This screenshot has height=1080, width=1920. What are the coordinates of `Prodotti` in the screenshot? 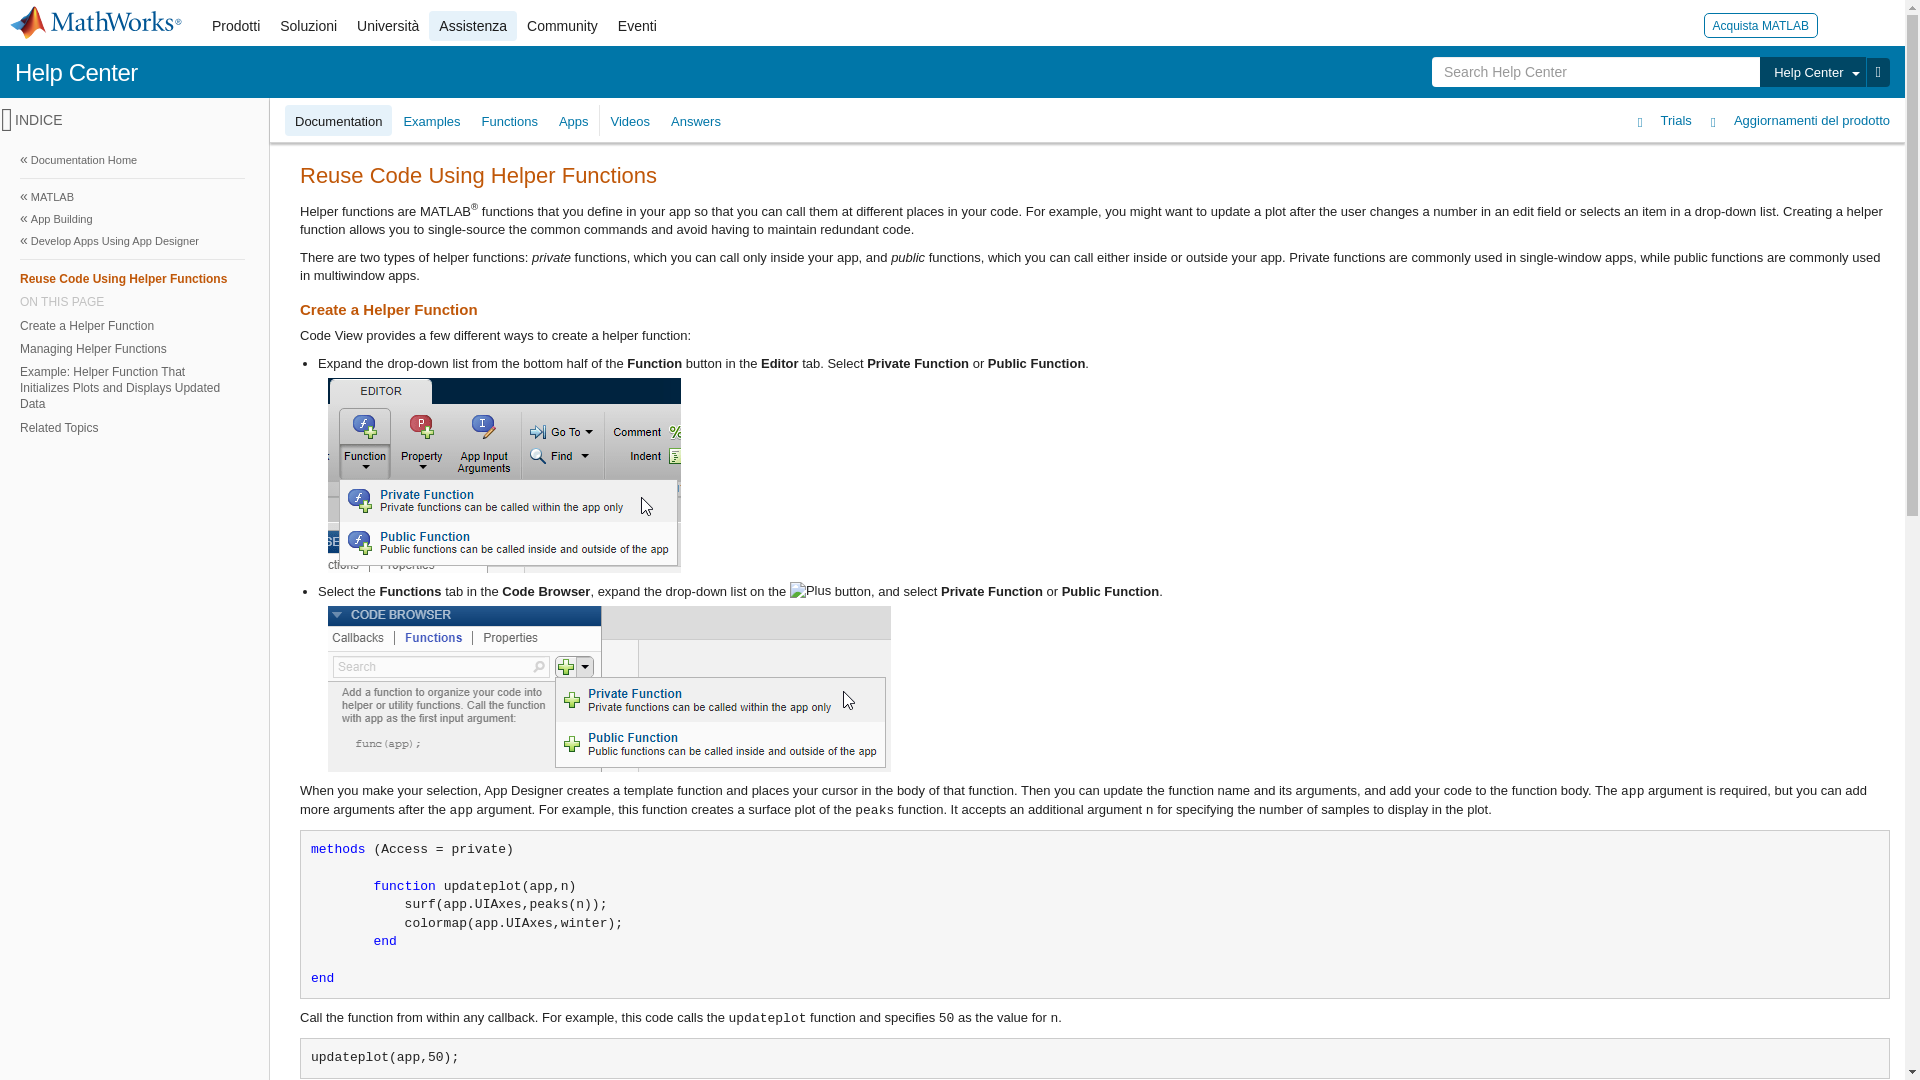 It's located at (236, 26).